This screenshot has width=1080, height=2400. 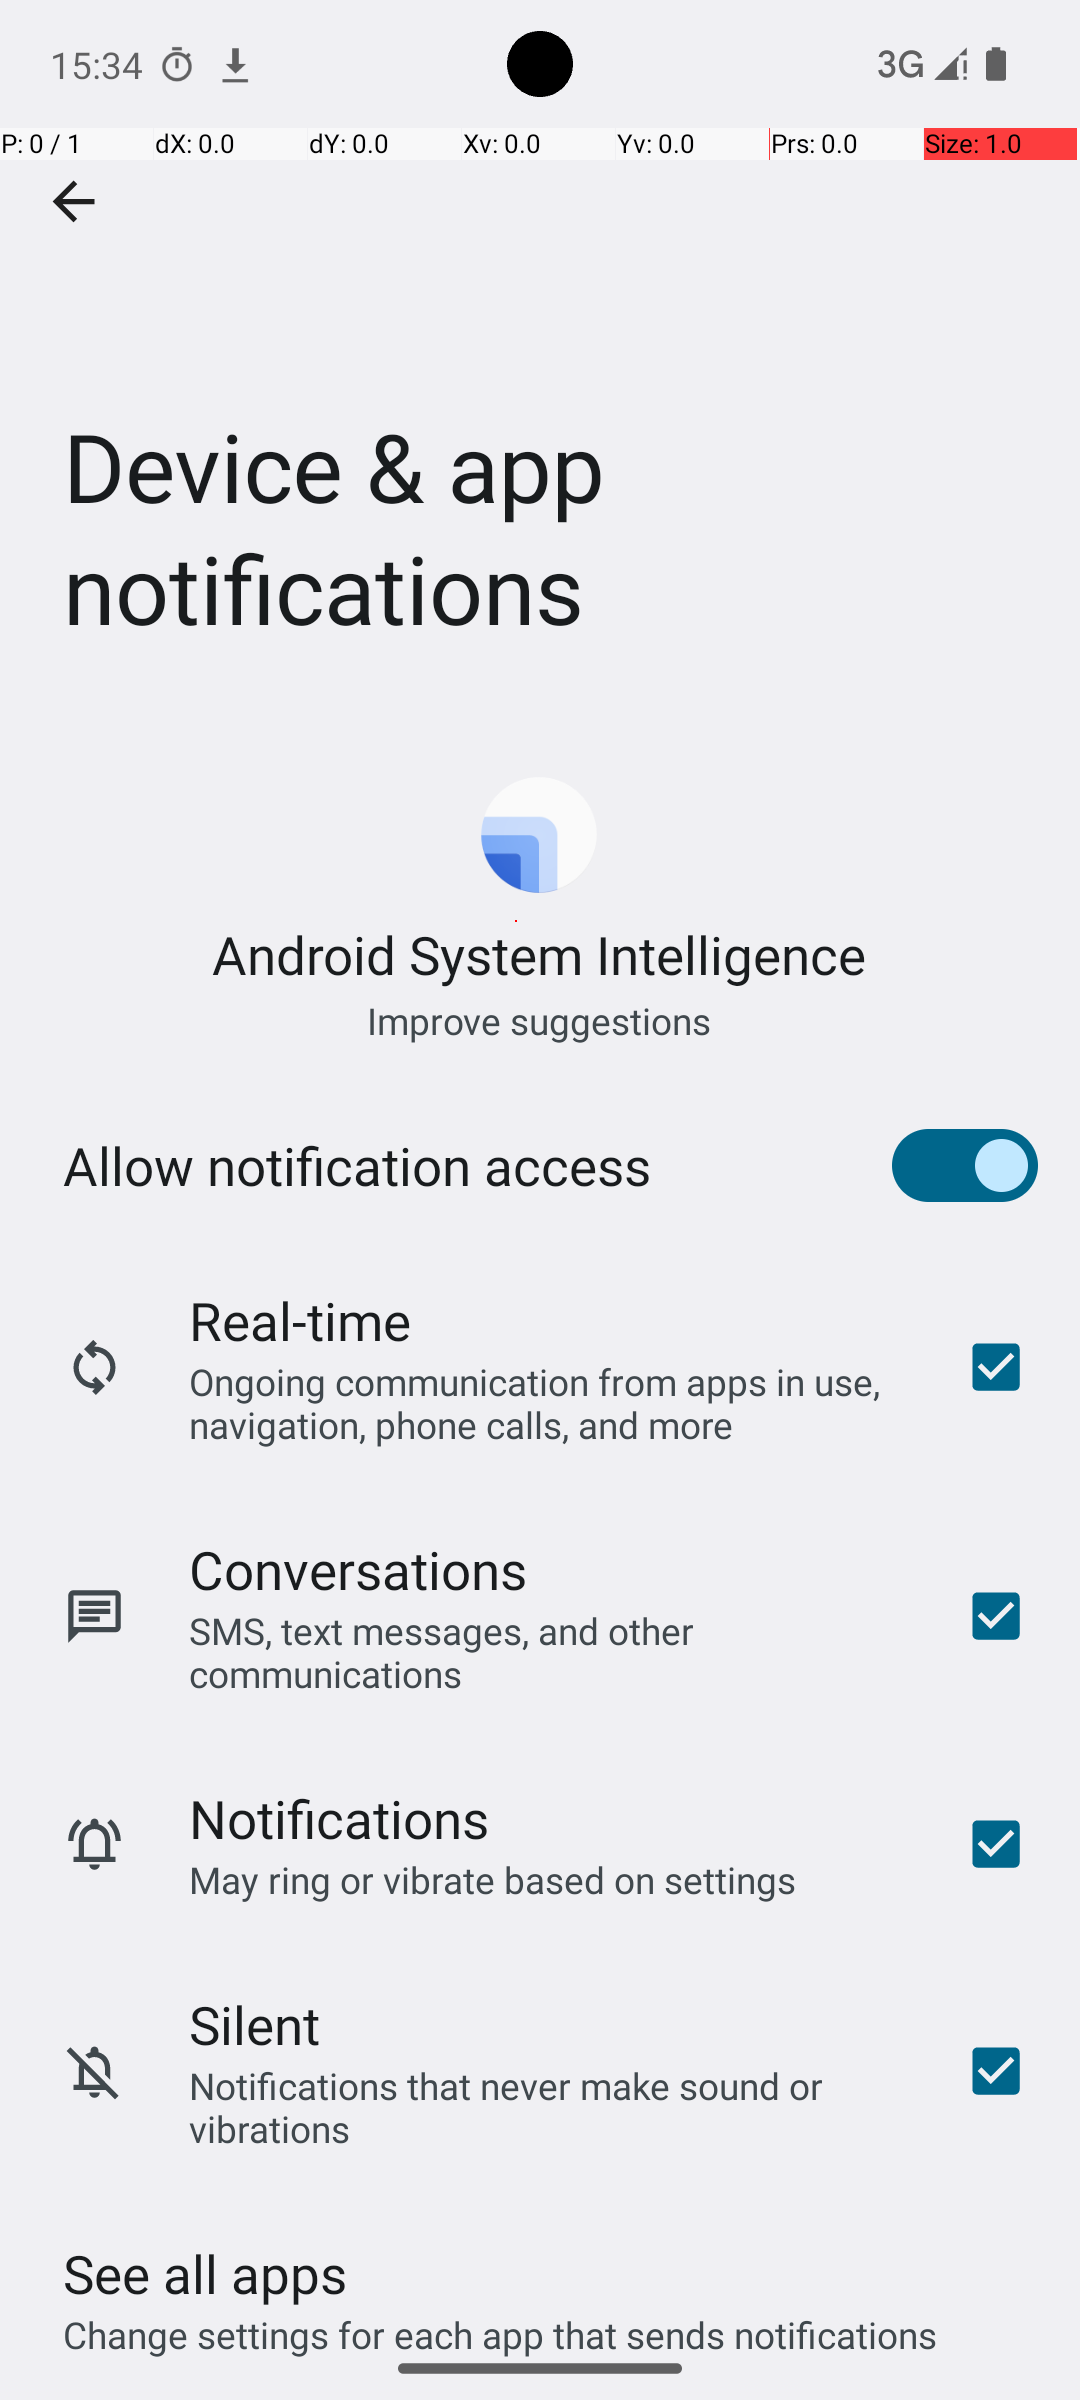 What do you see at coordinates (493, 1880) in the screenshot?
I see `May ring or vibrate based on settings` at bounding box center [493, 1880].